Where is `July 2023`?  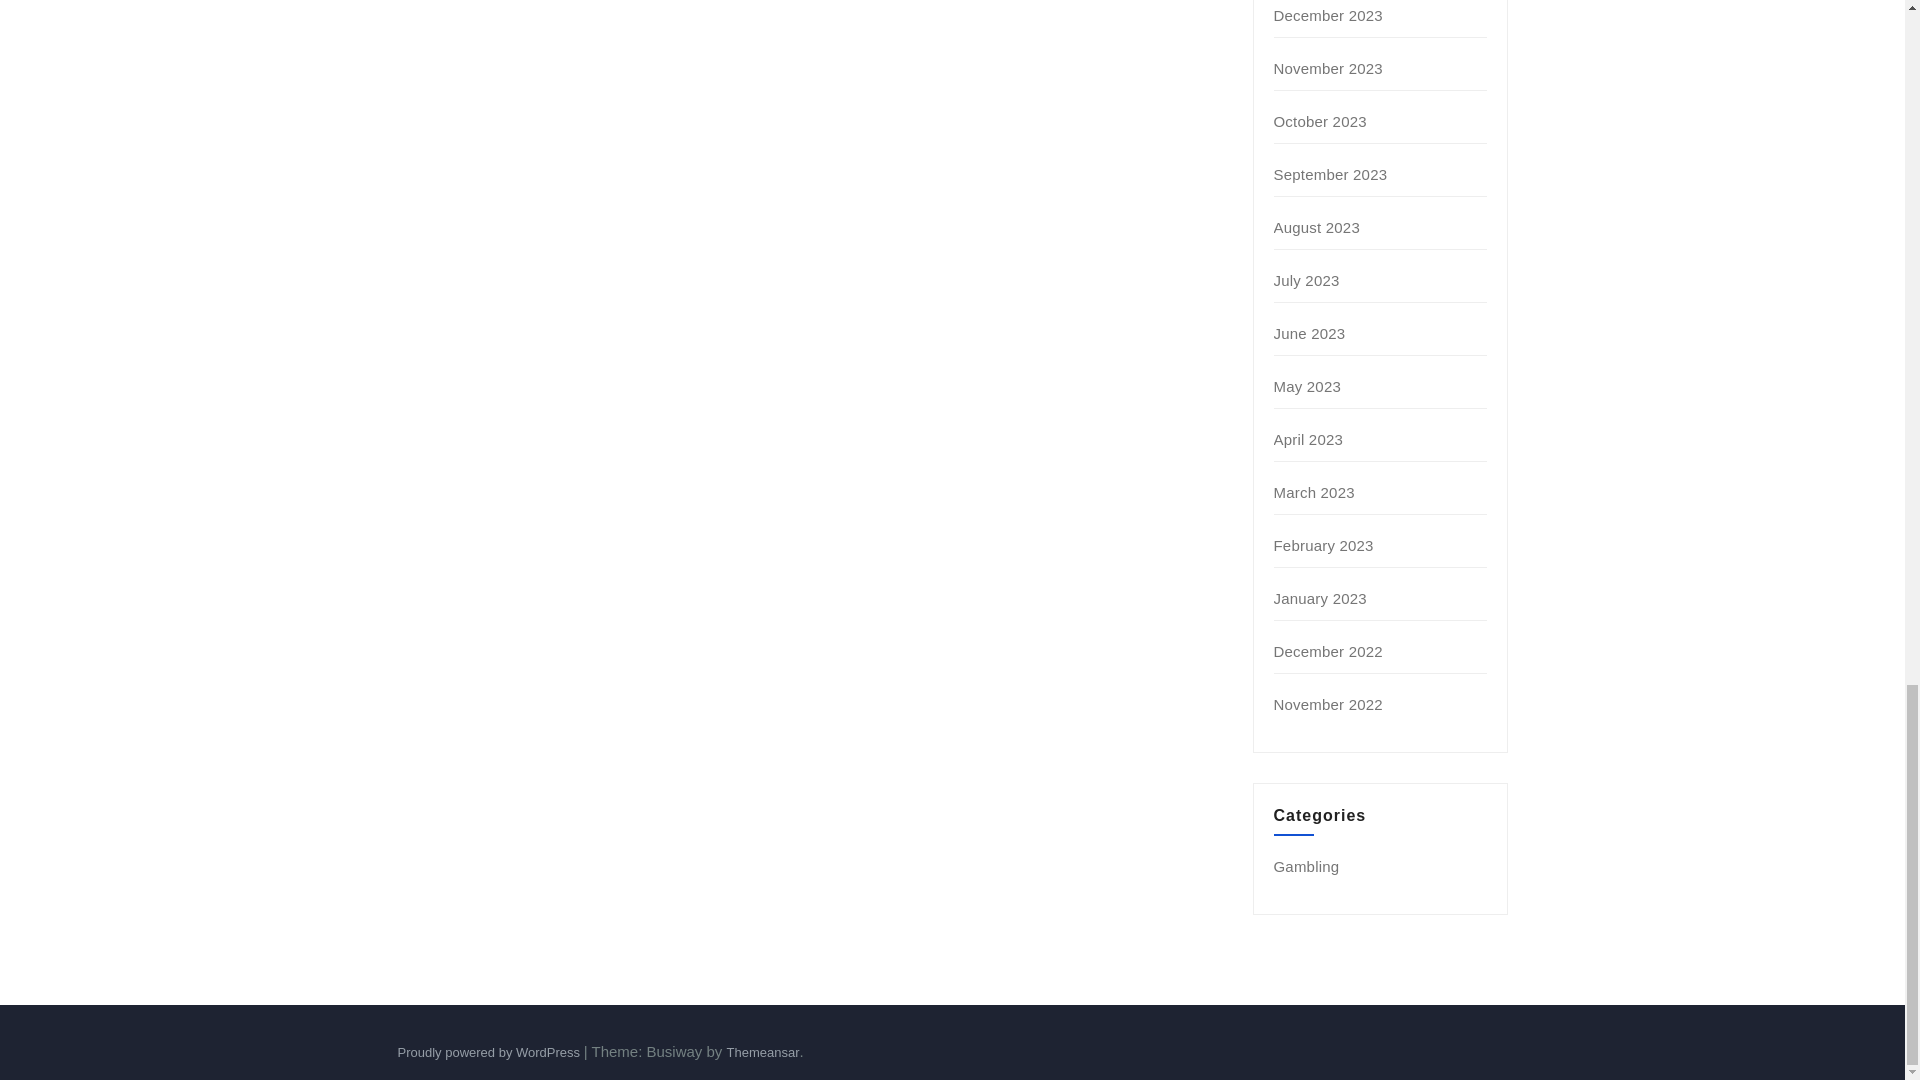 July 2023 is located at coordinates (1307, 280).